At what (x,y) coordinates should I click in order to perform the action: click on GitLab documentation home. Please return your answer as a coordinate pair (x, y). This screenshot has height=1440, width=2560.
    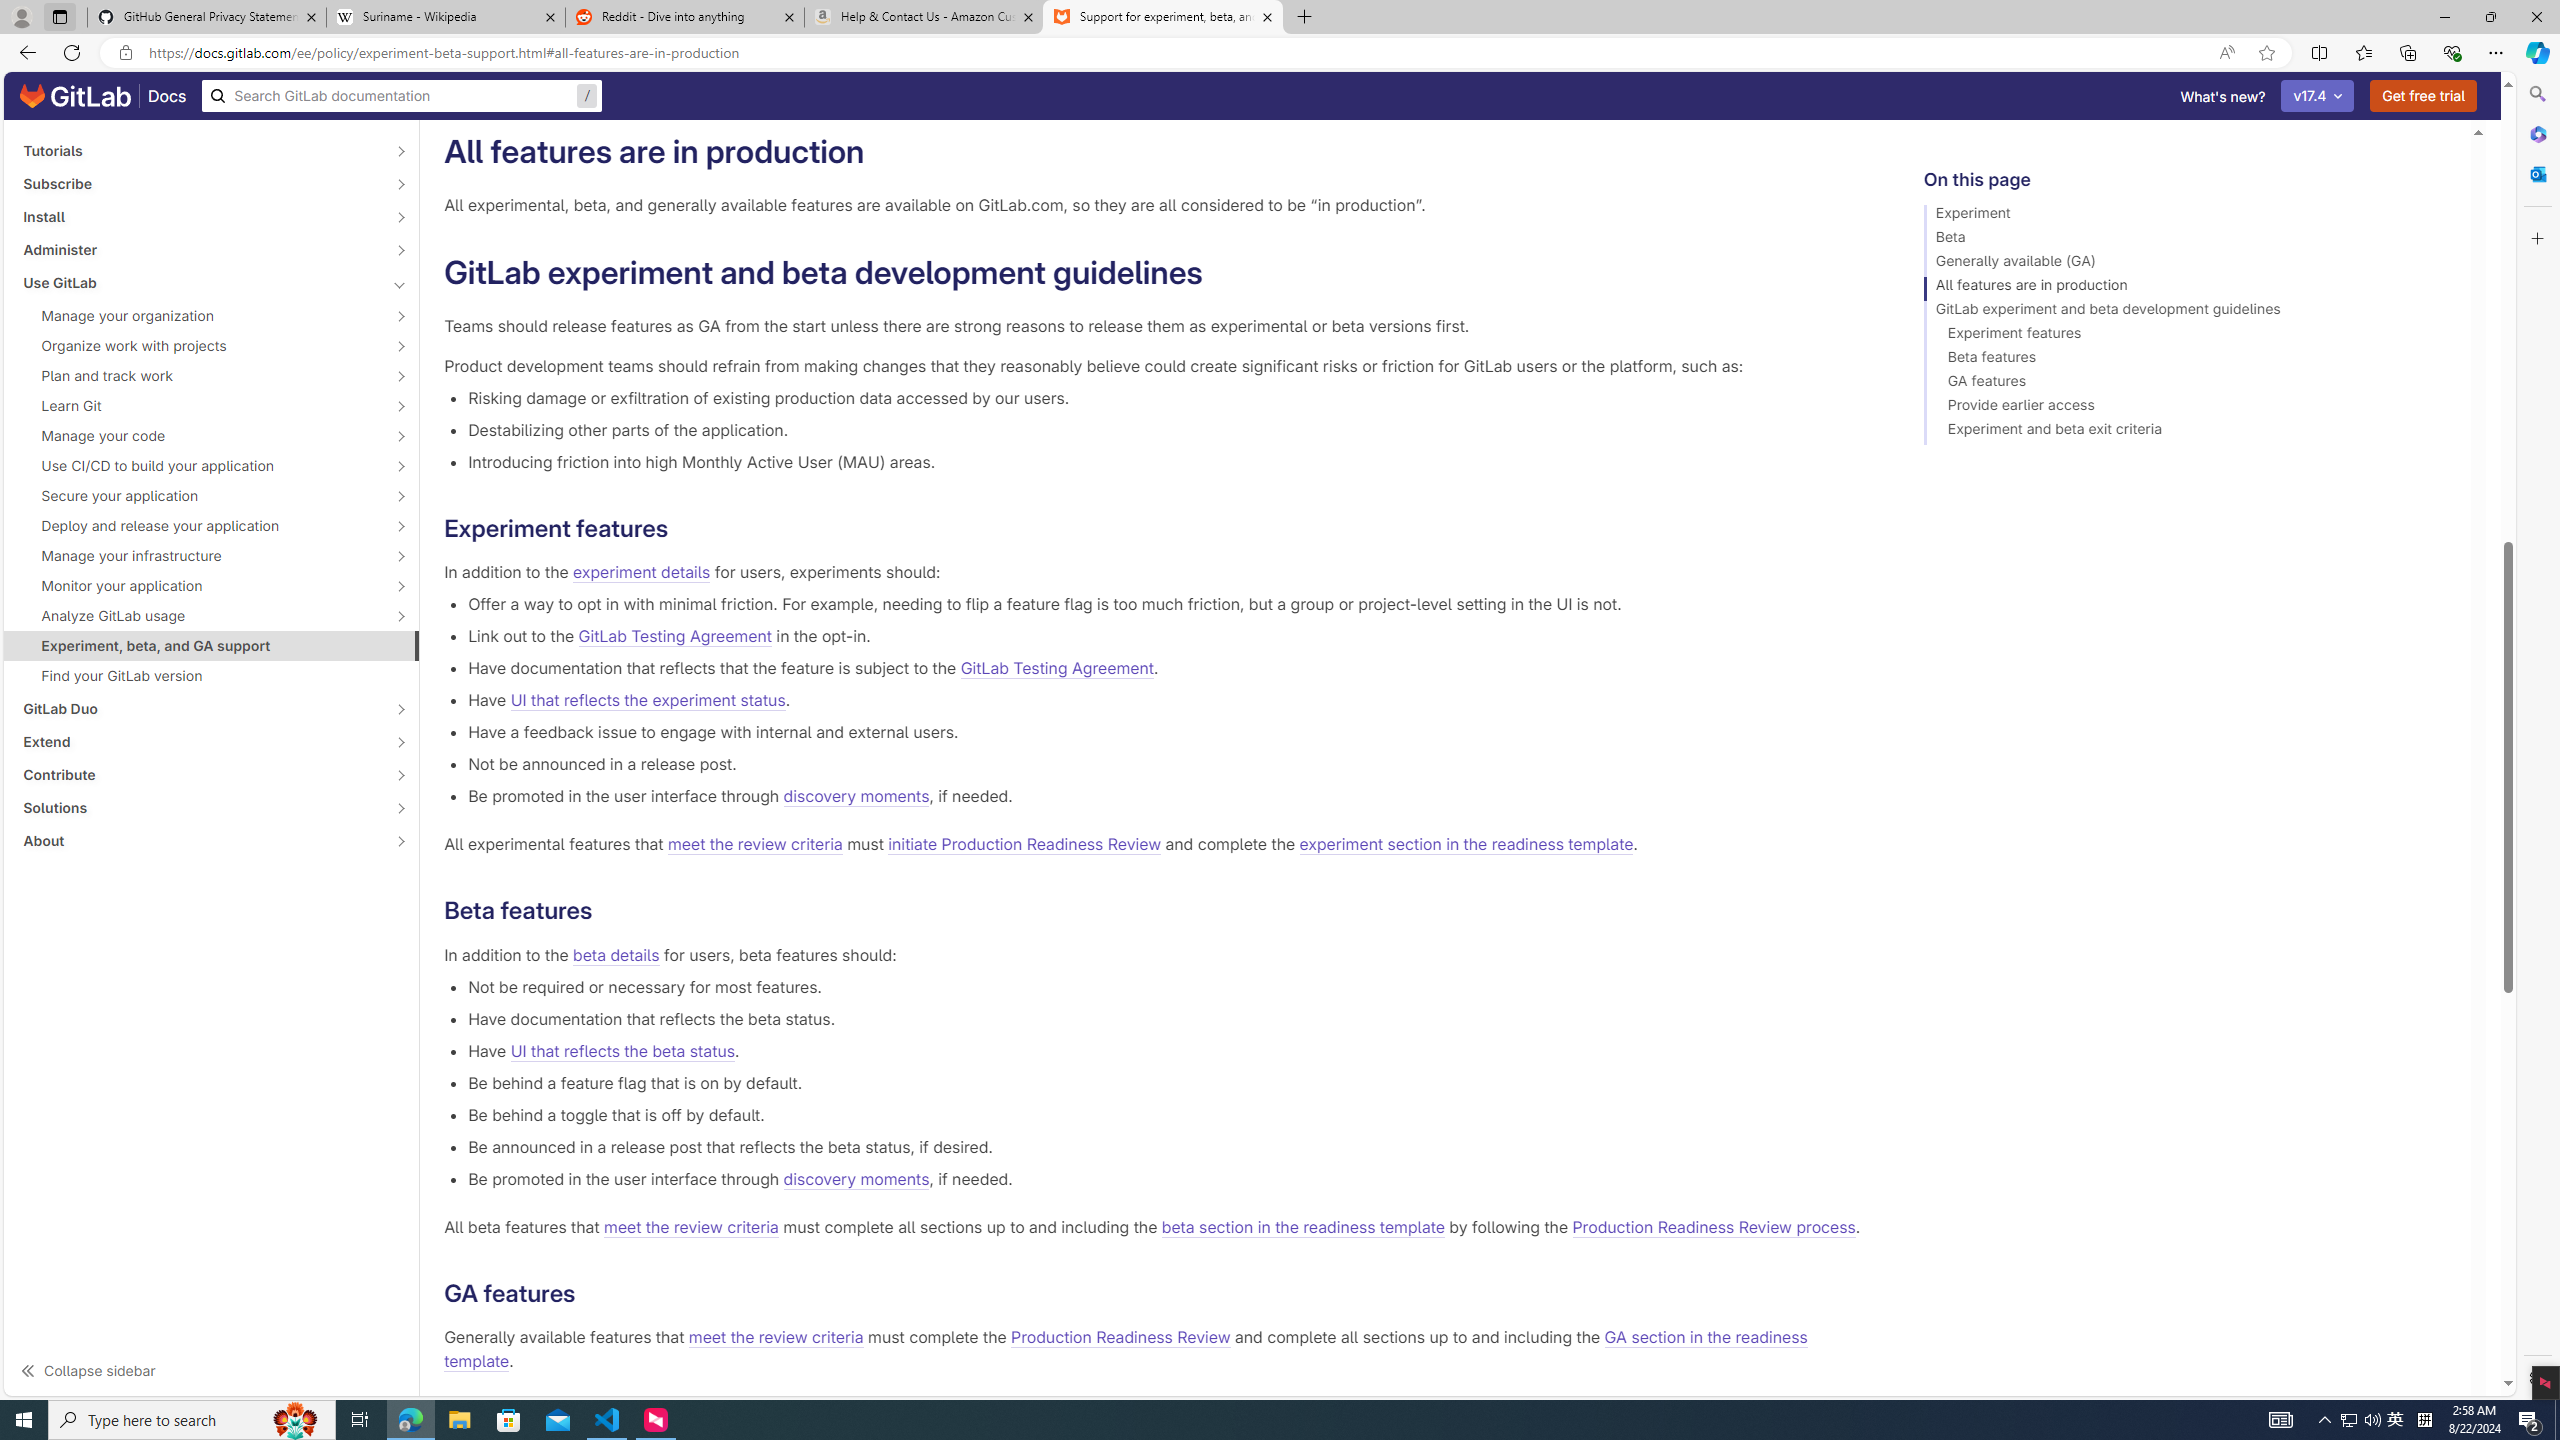
    Looking at the image, I should click on (75, 96).